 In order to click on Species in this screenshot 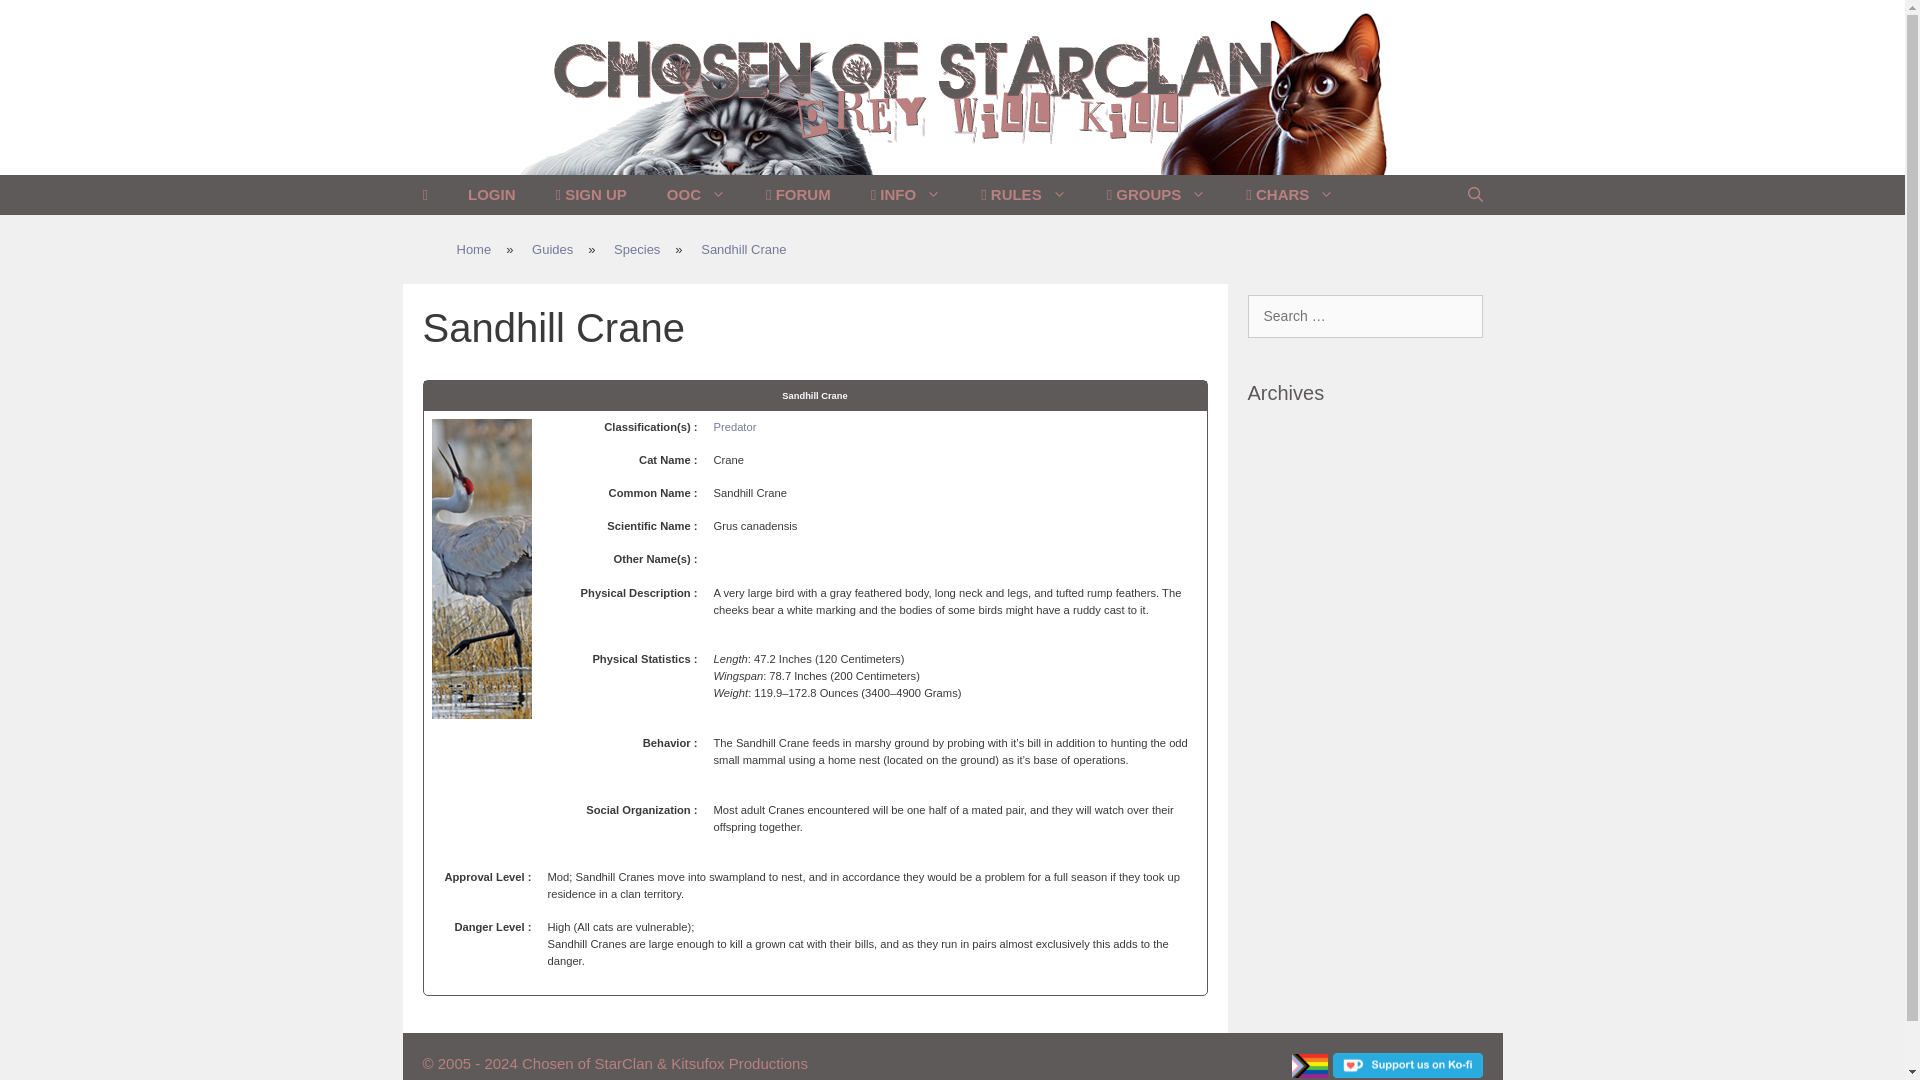, I will do `click(637, 250)`.